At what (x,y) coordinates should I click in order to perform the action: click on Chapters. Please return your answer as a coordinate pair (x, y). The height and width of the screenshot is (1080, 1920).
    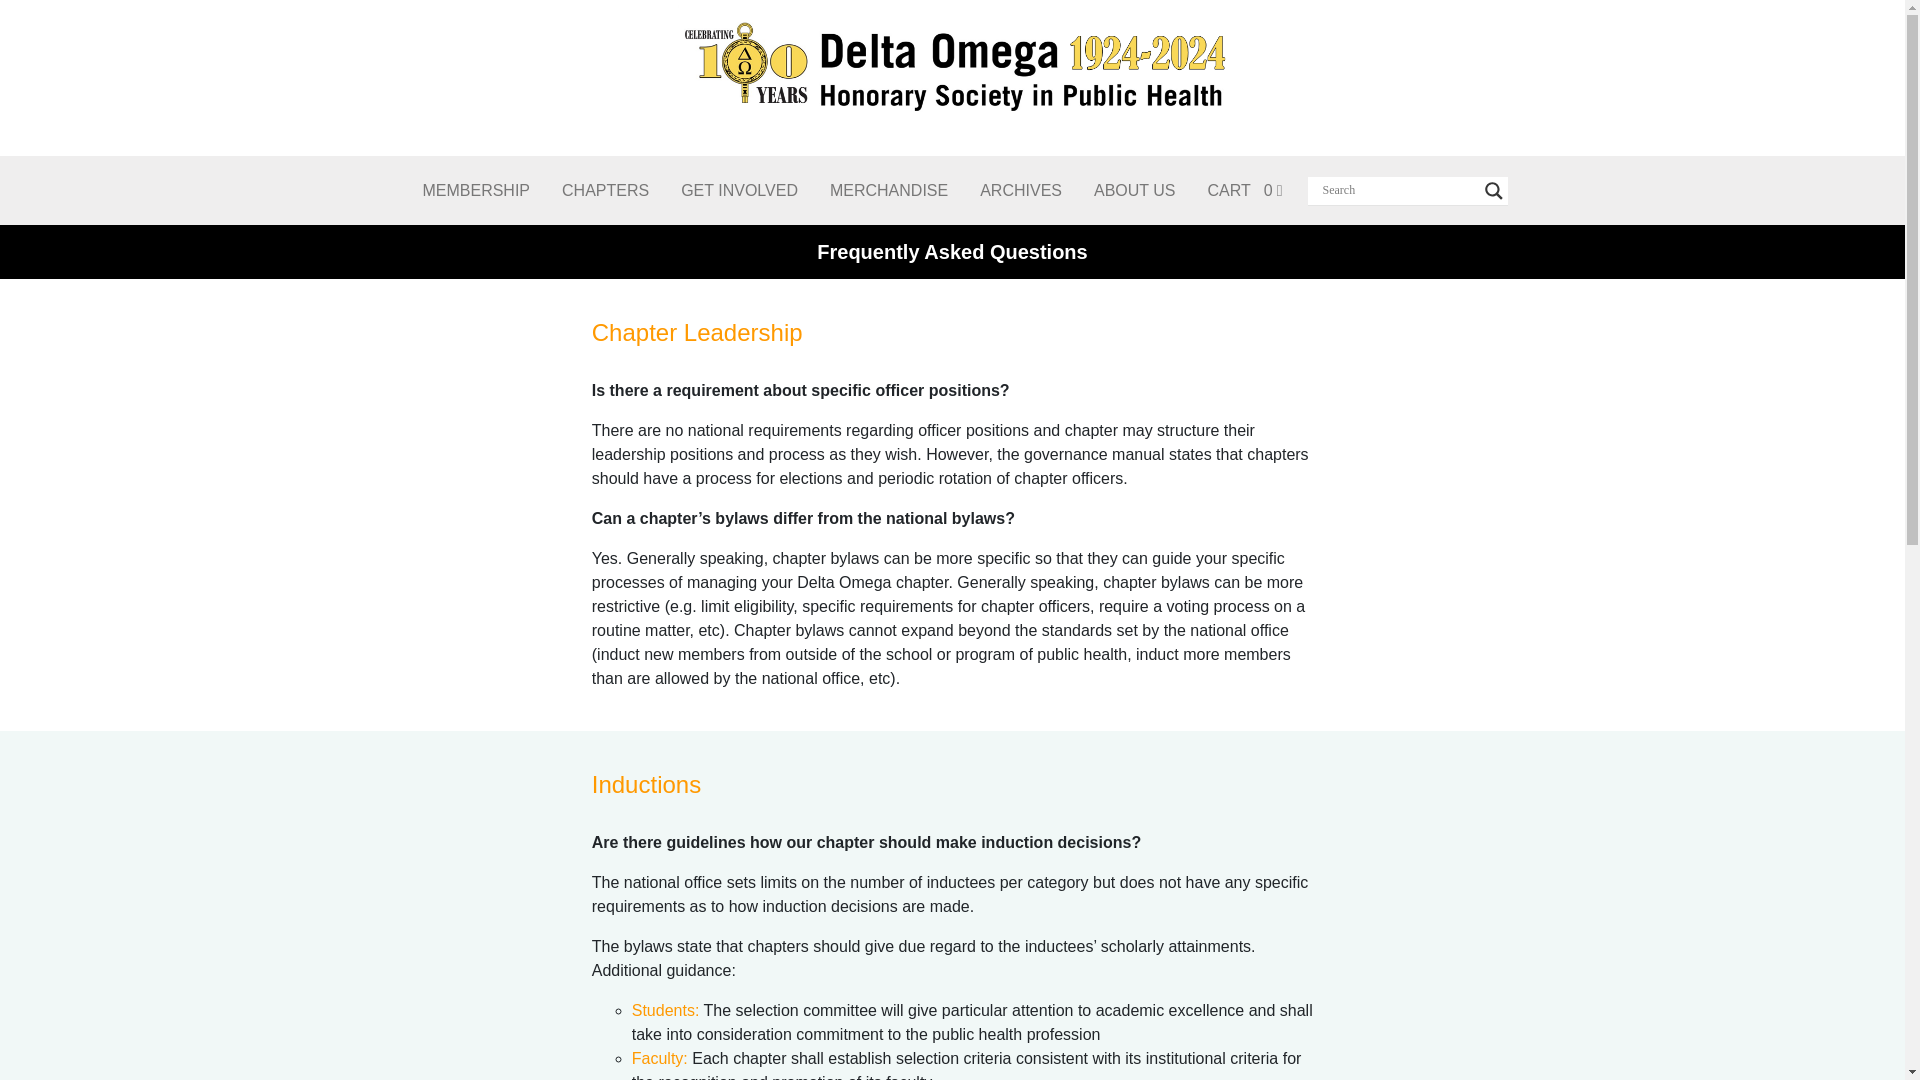
    Looking at the image, I should click on (604, 190).